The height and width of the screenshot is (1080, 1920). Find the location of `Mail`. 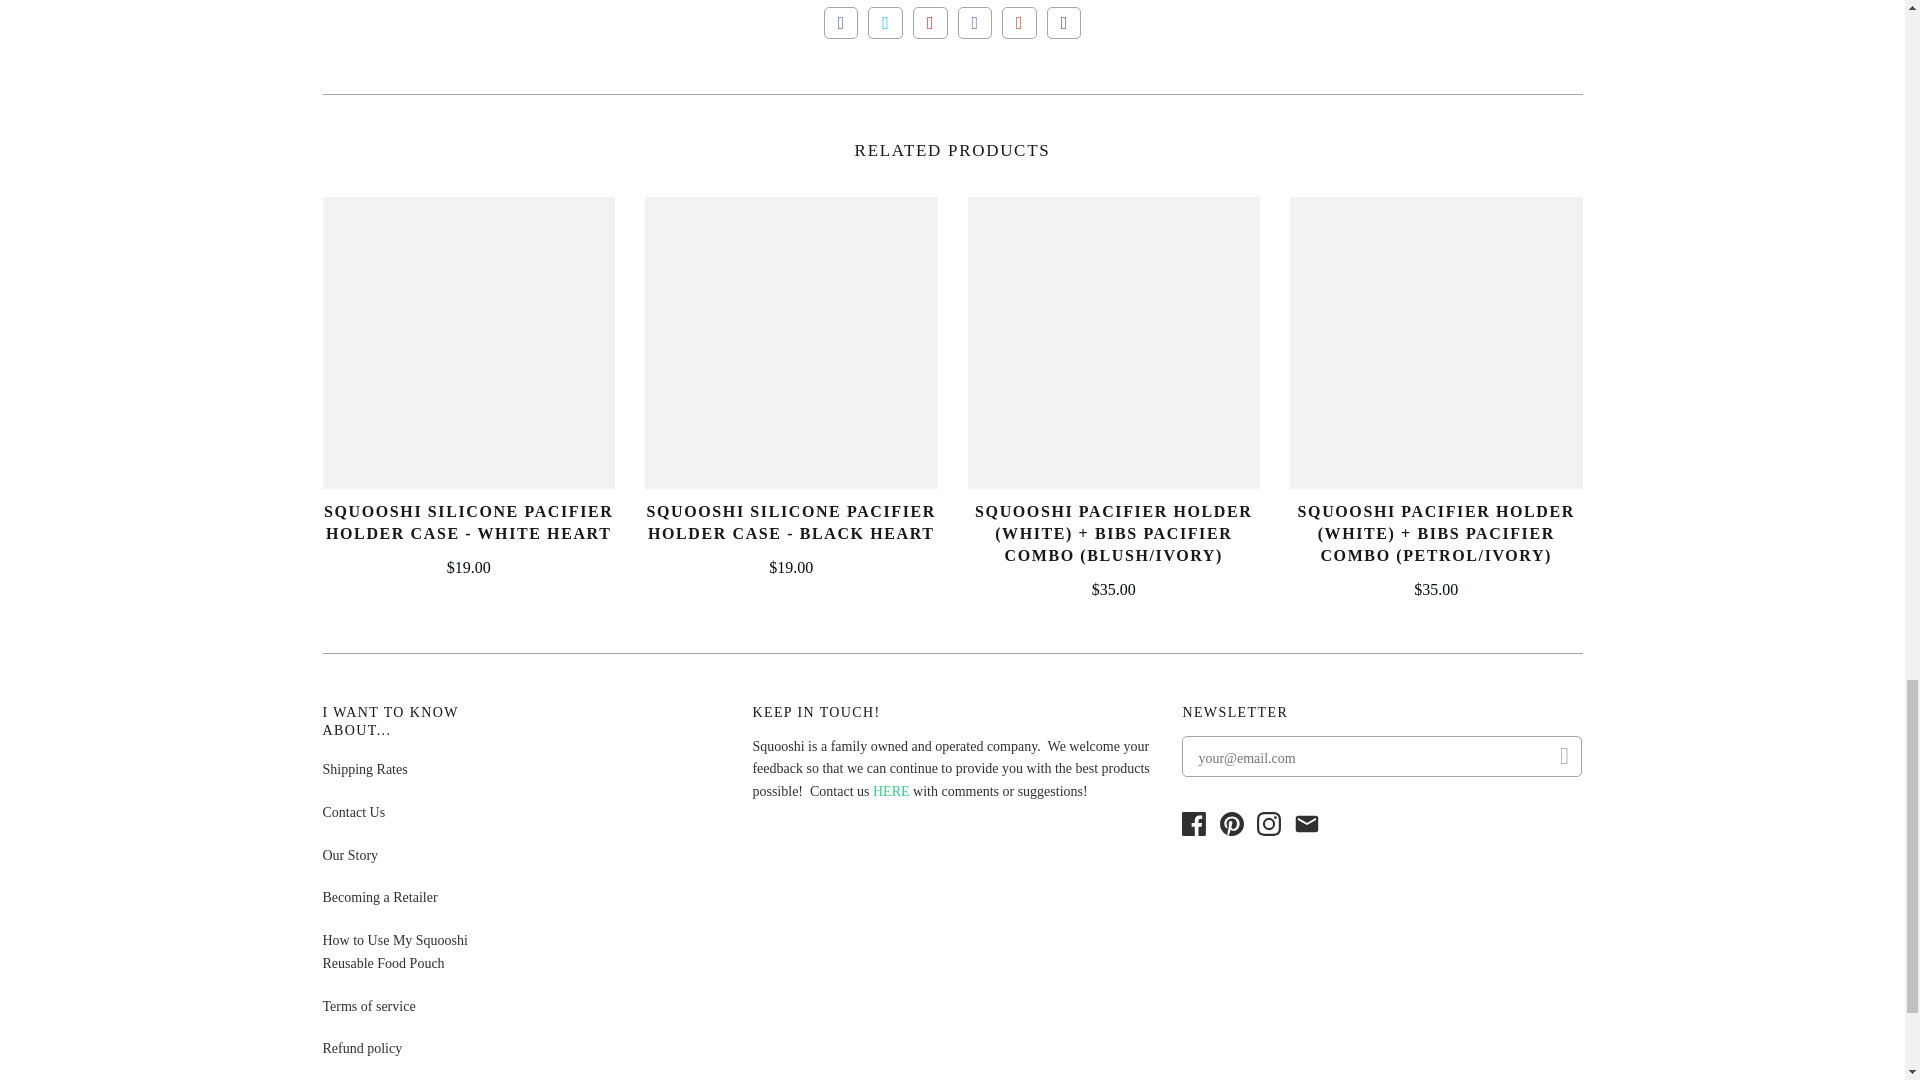

Mail is located at coordinates (1306, 824).